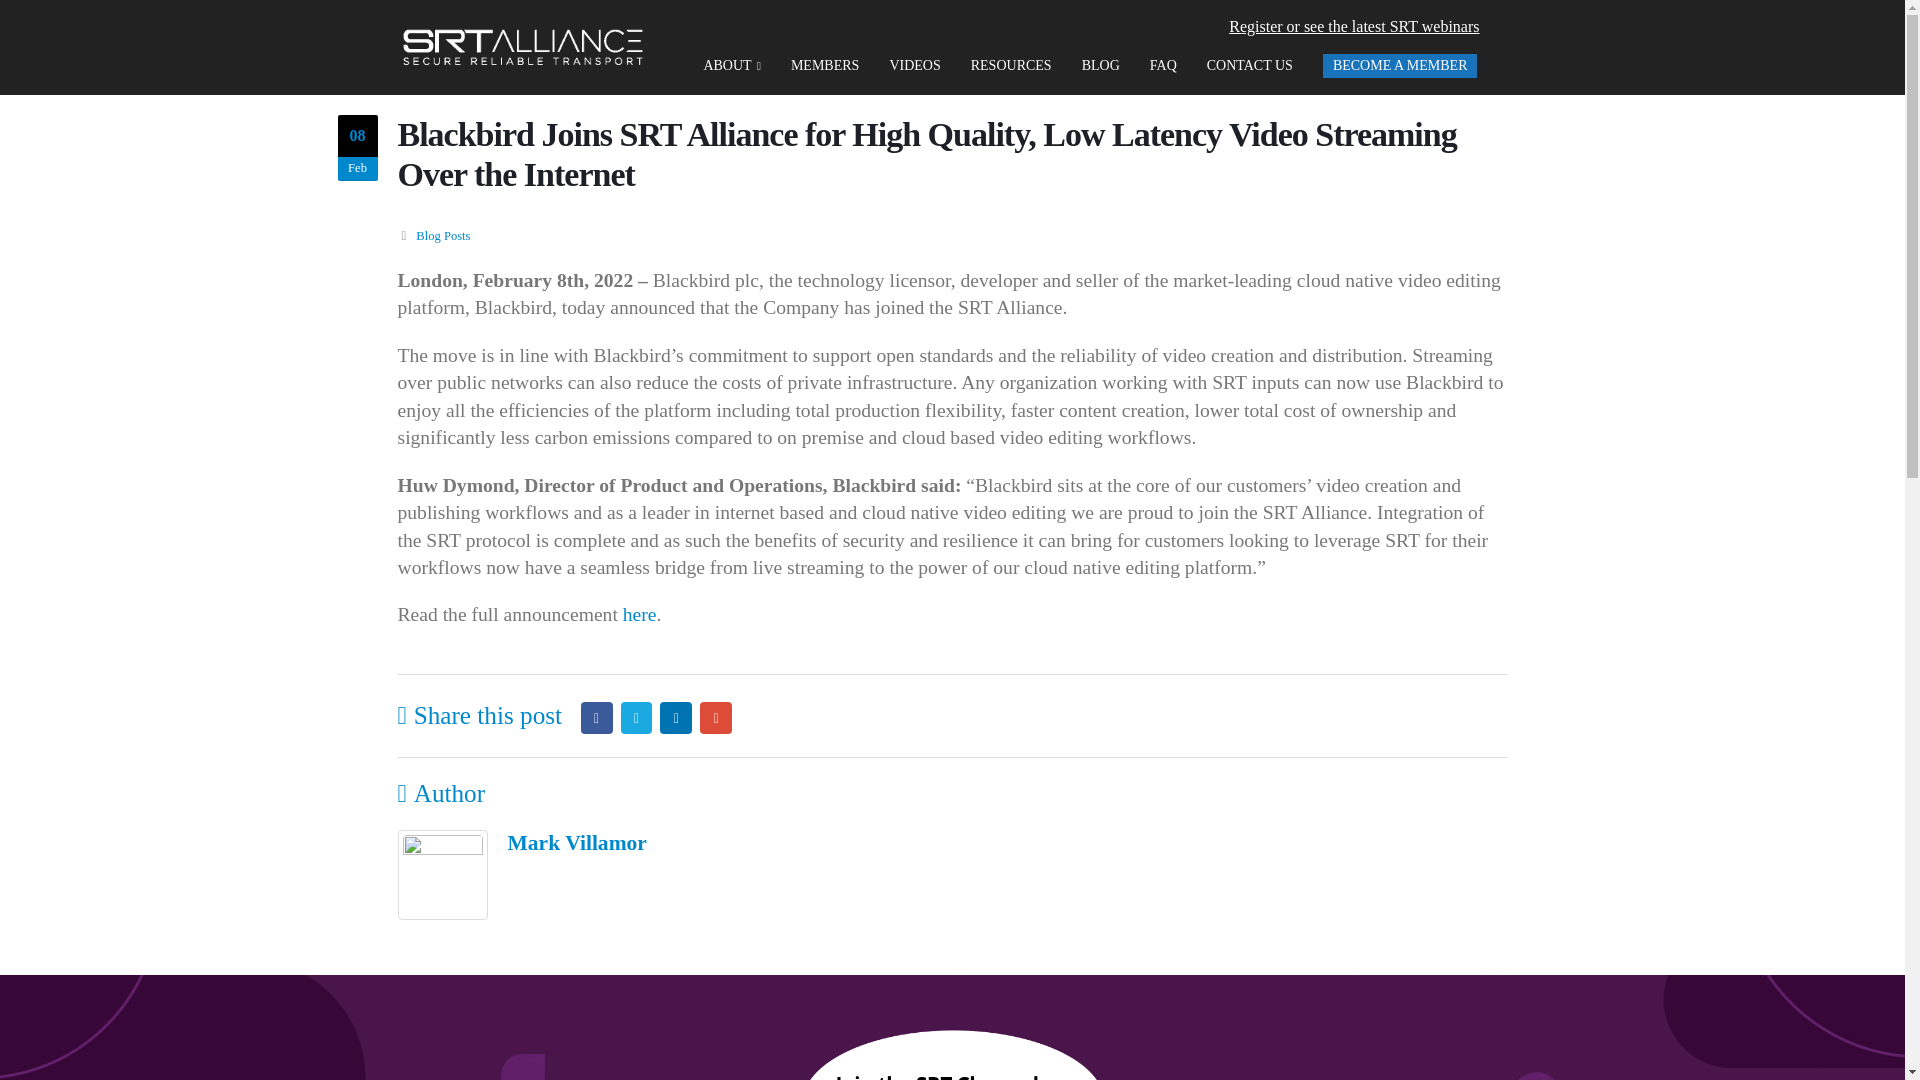  I want to click on Blog Posts, so click(443, 236).